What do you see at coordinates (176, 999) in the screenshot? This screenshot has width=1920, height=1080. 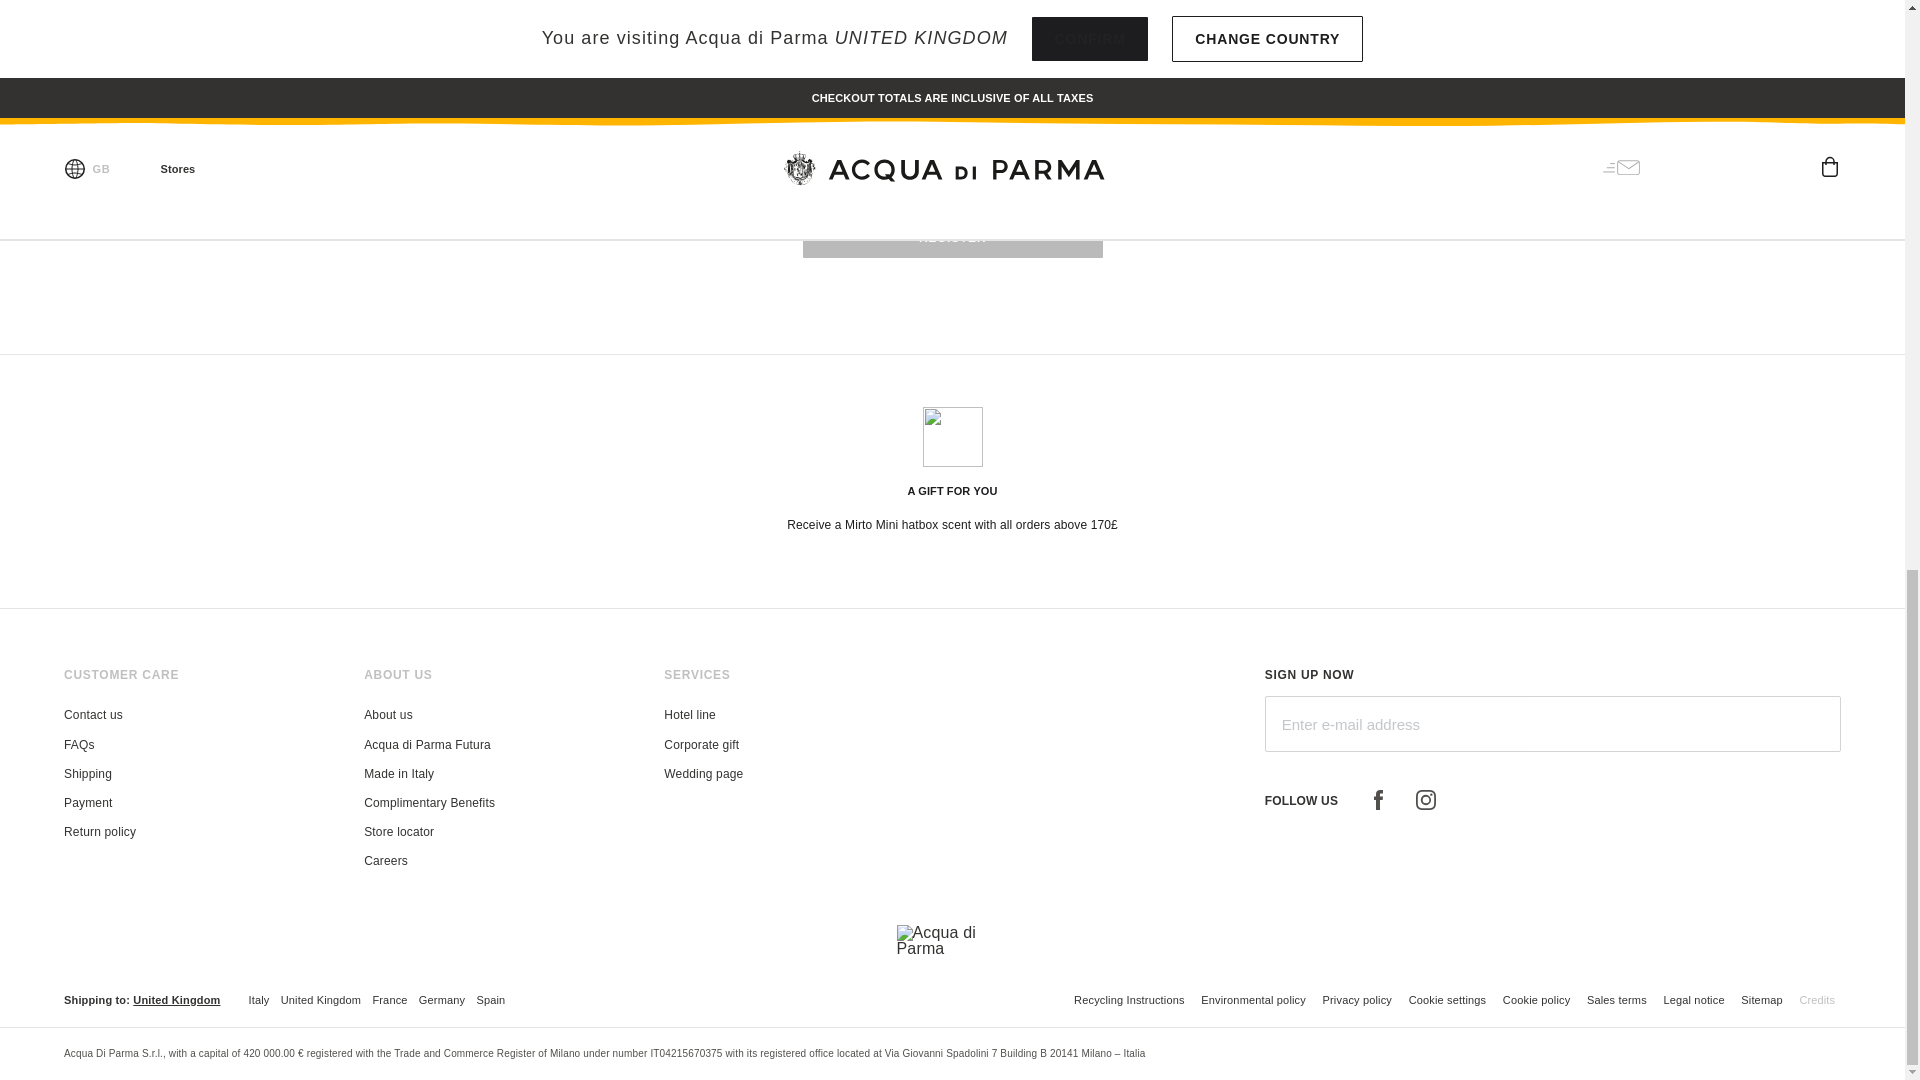 I see `Change shipping country` at bounding box center [176, 999].